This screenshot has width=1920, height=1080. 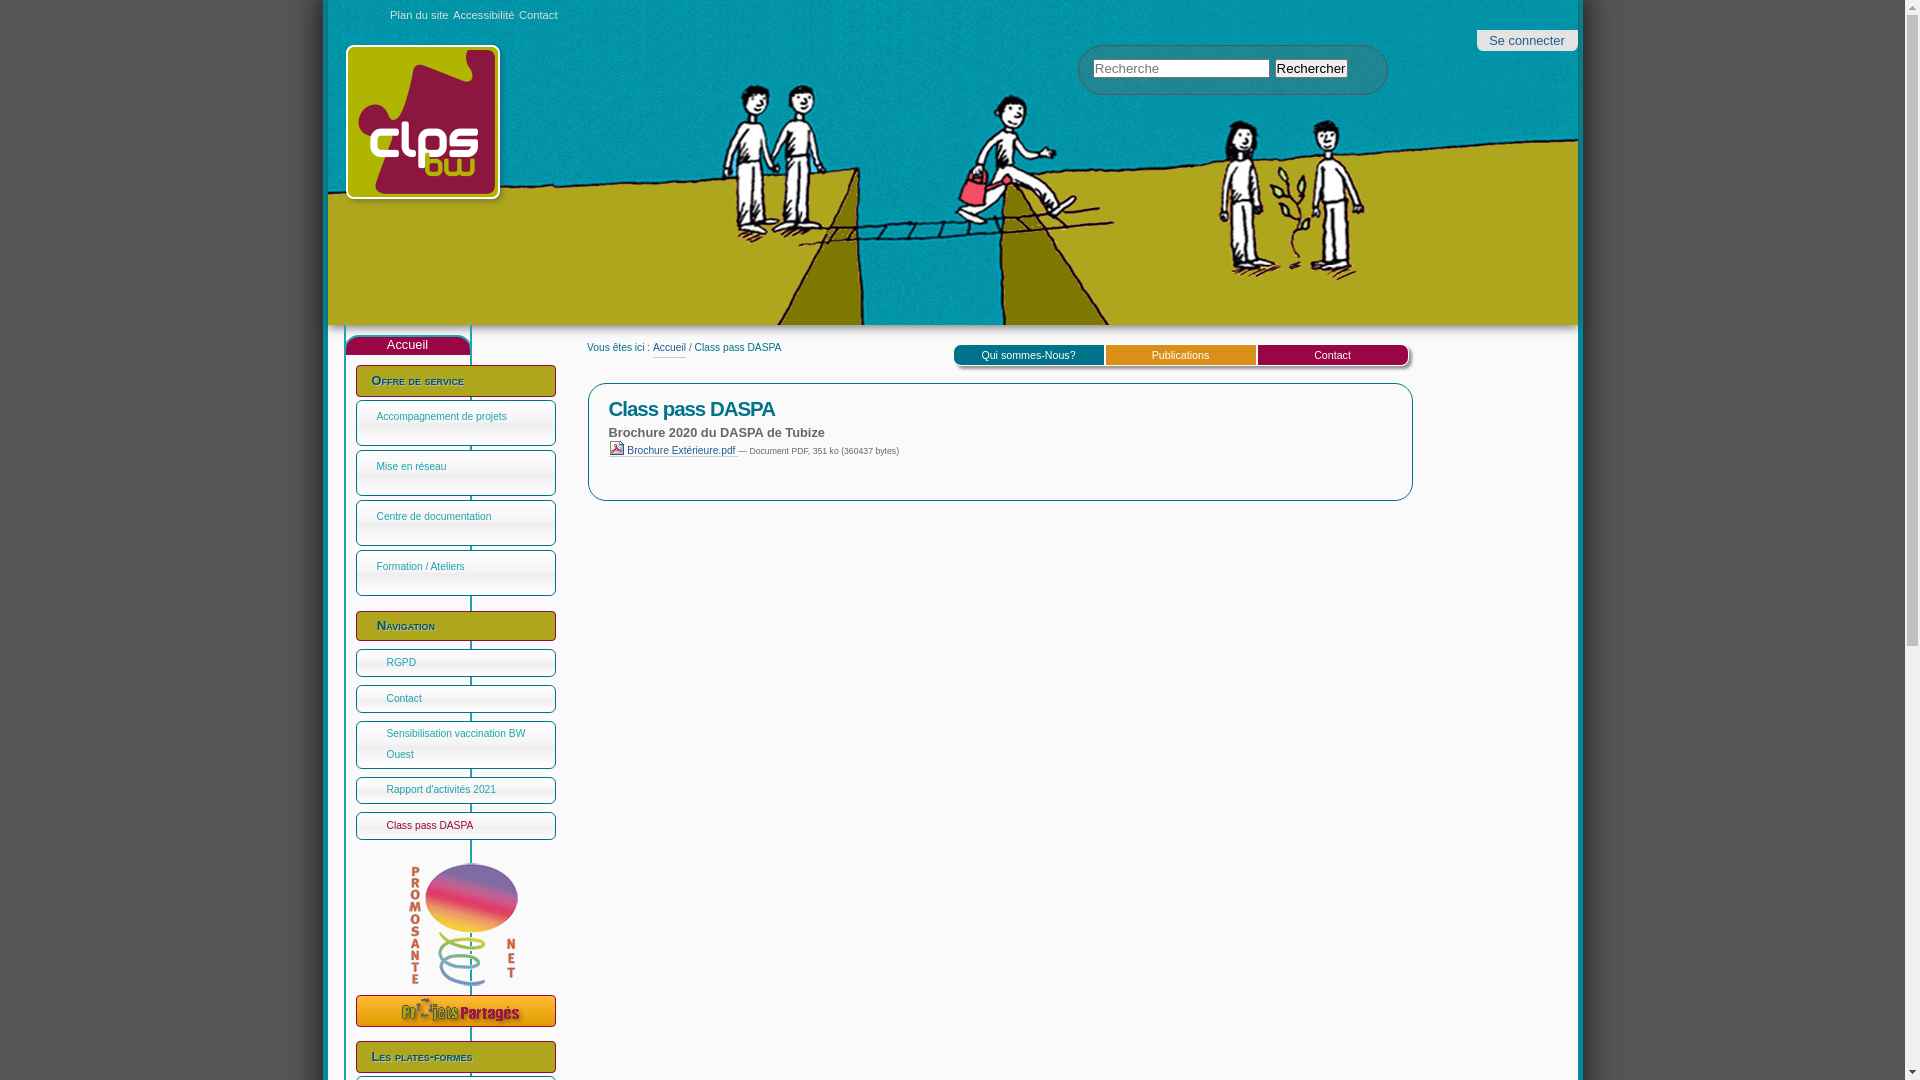 I want to click on Formation / Ateliers, so click(x=465, y=566).